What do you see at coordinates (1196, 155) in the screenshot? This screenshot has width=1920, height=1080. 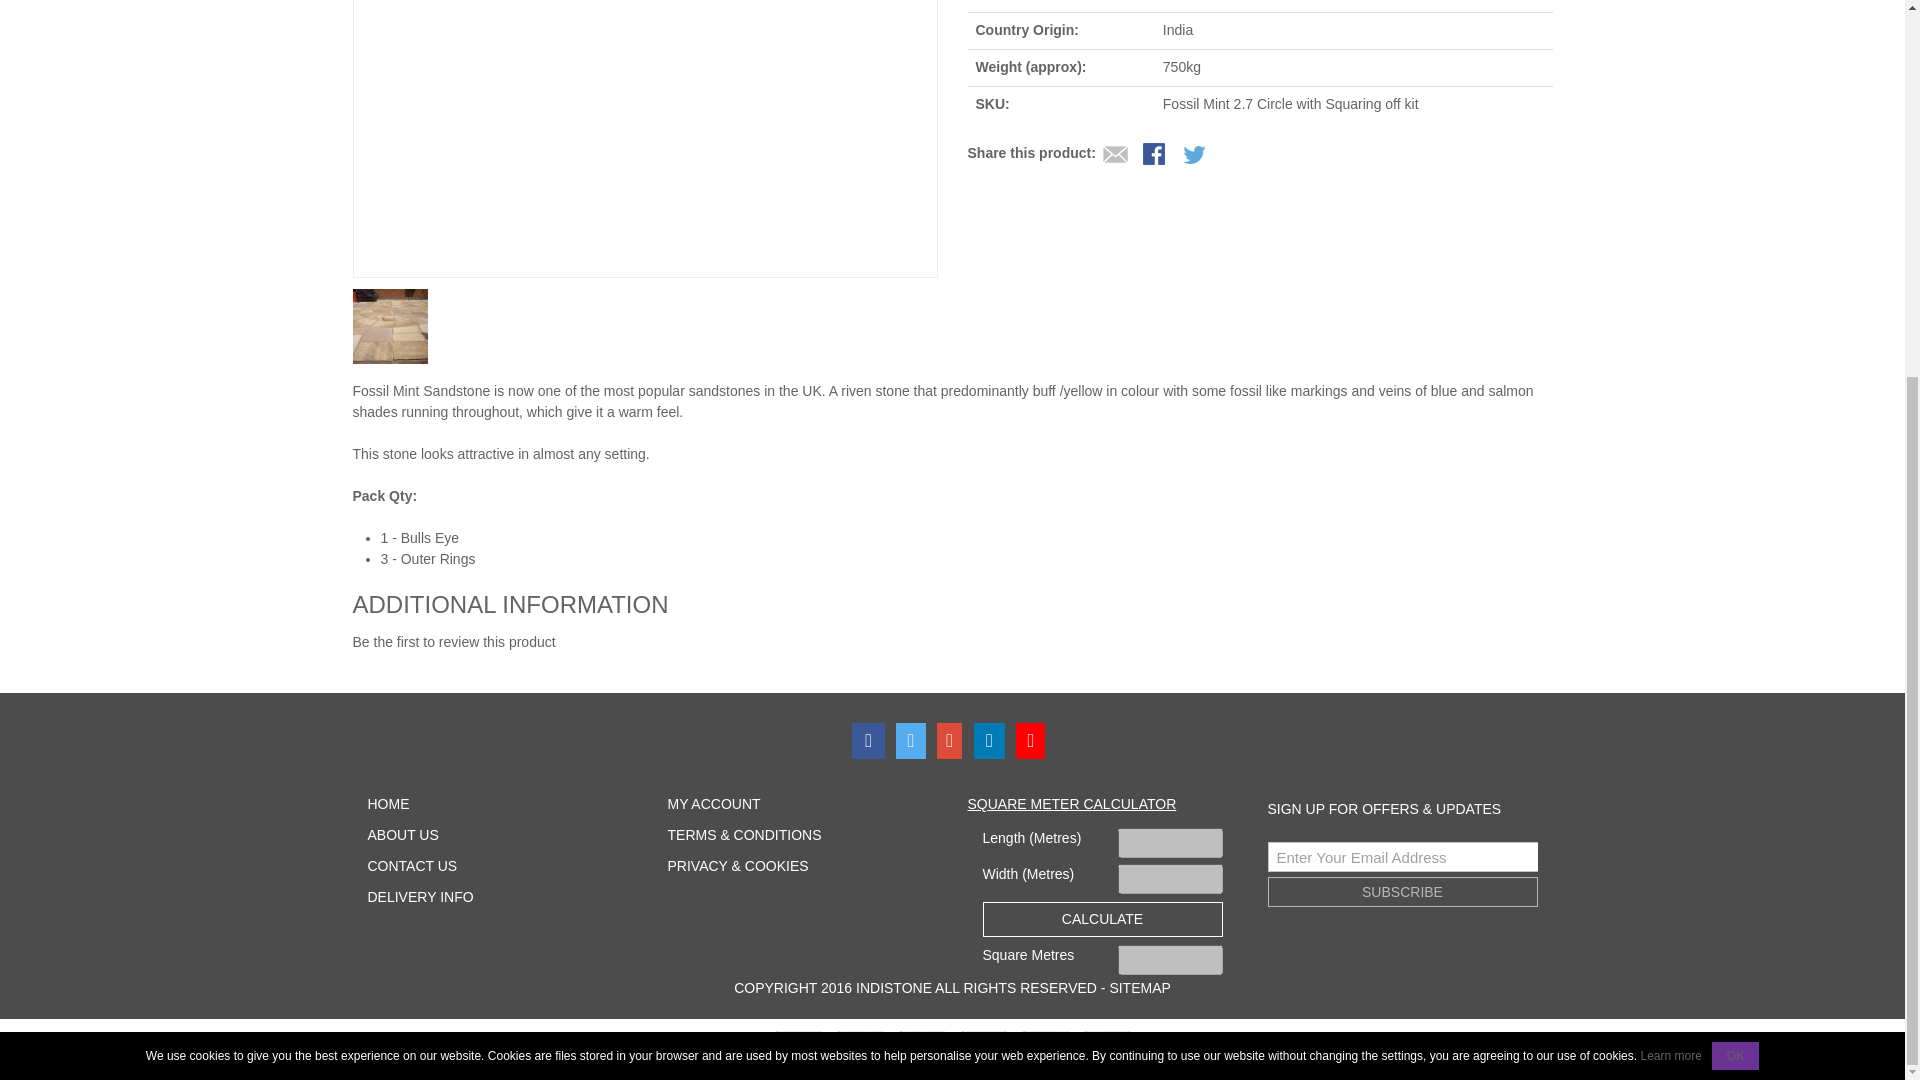 I see `Share on Twitter` at bounding box center [1196, 155].